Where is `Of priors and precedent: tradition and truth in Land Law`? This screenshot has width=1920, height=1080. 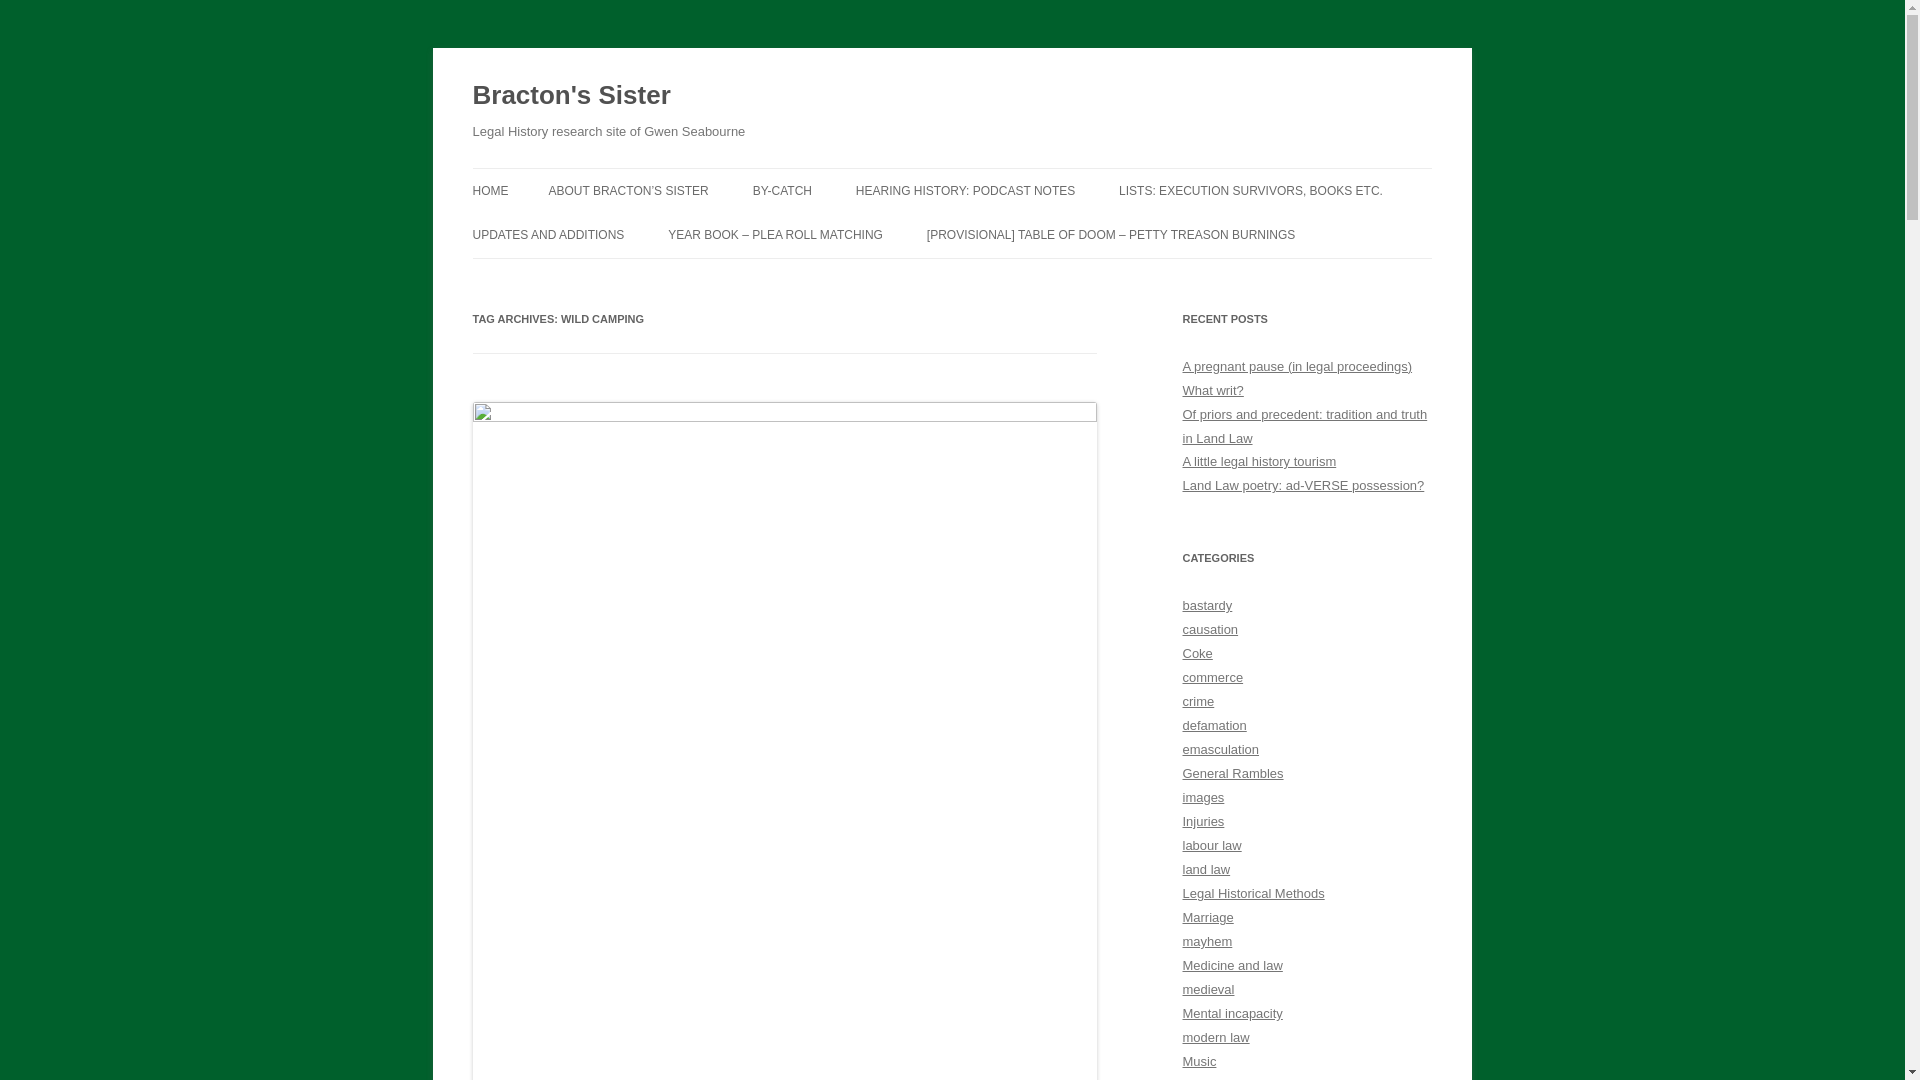 Of priors and precedent: tradition and truth in Land Law is located at coordinates (1304, 426).